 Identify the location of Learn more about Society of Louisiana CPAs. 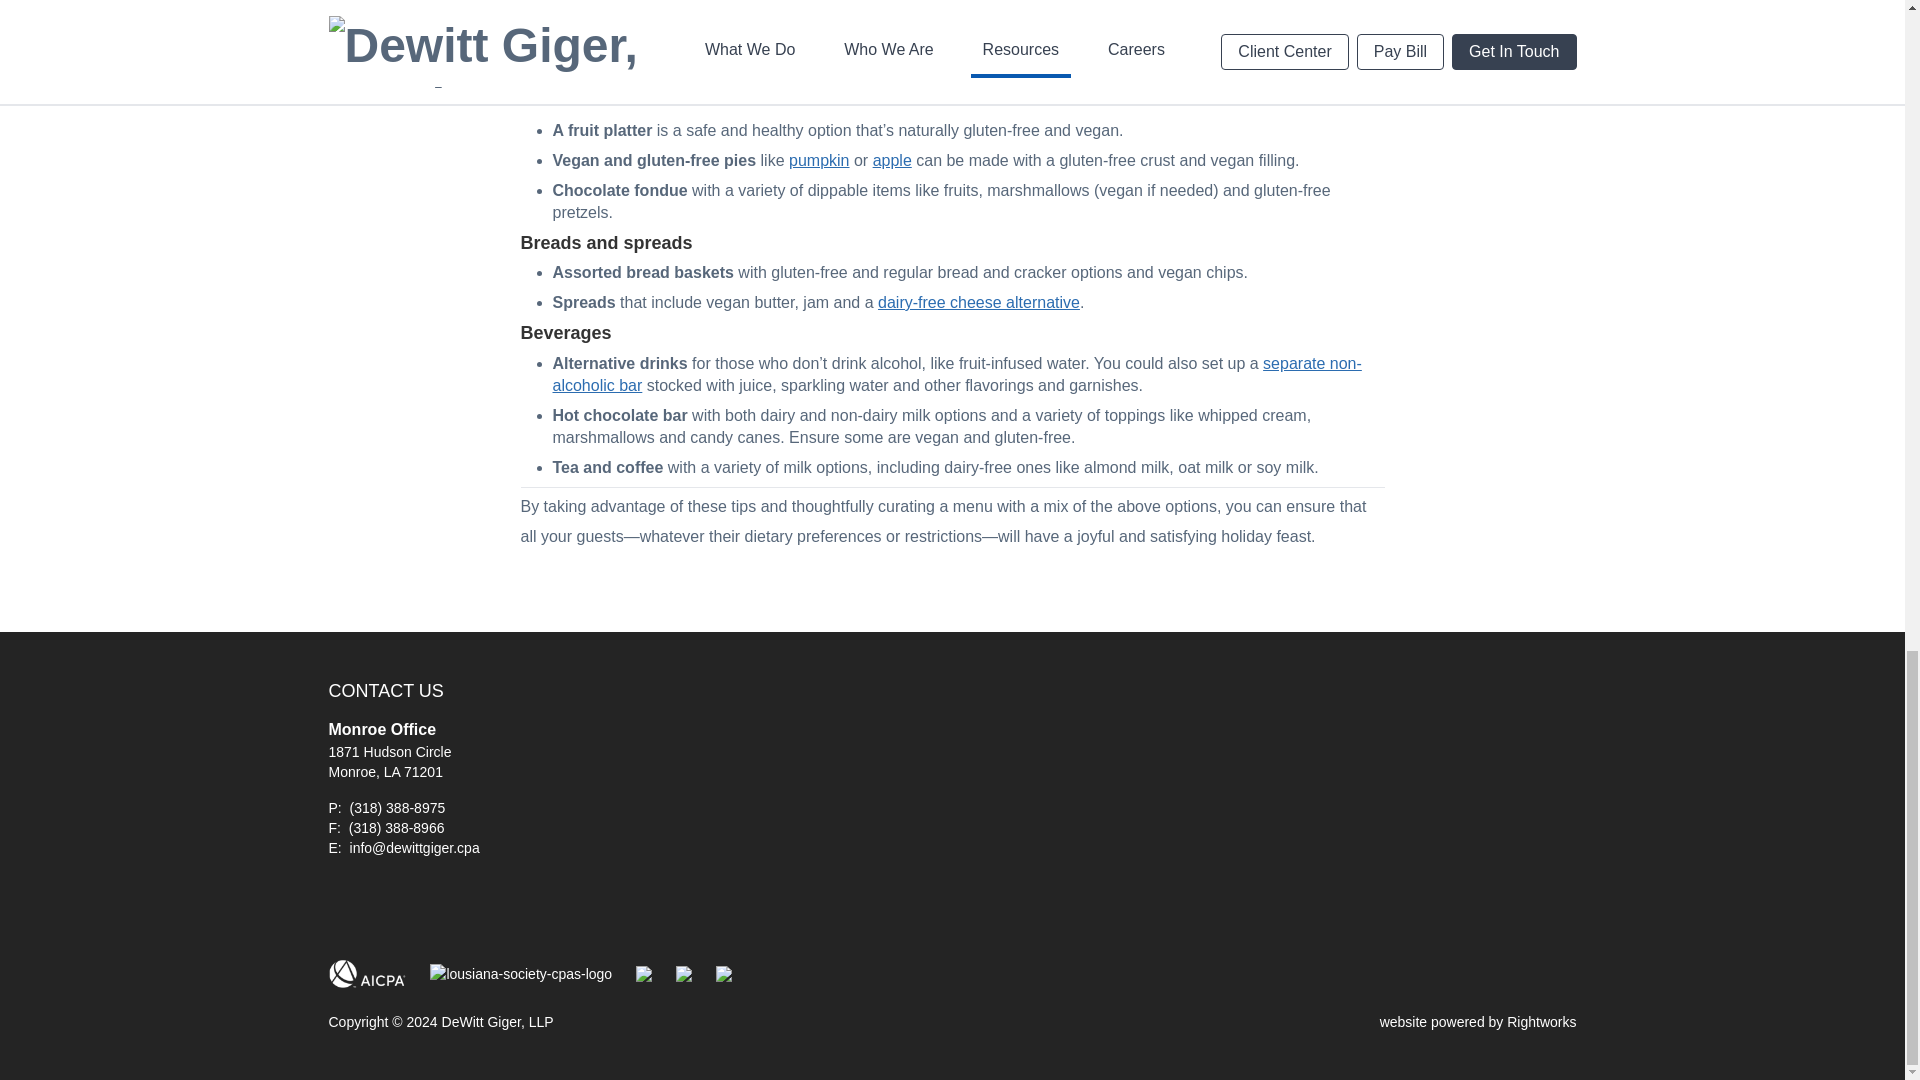
(521, 974).